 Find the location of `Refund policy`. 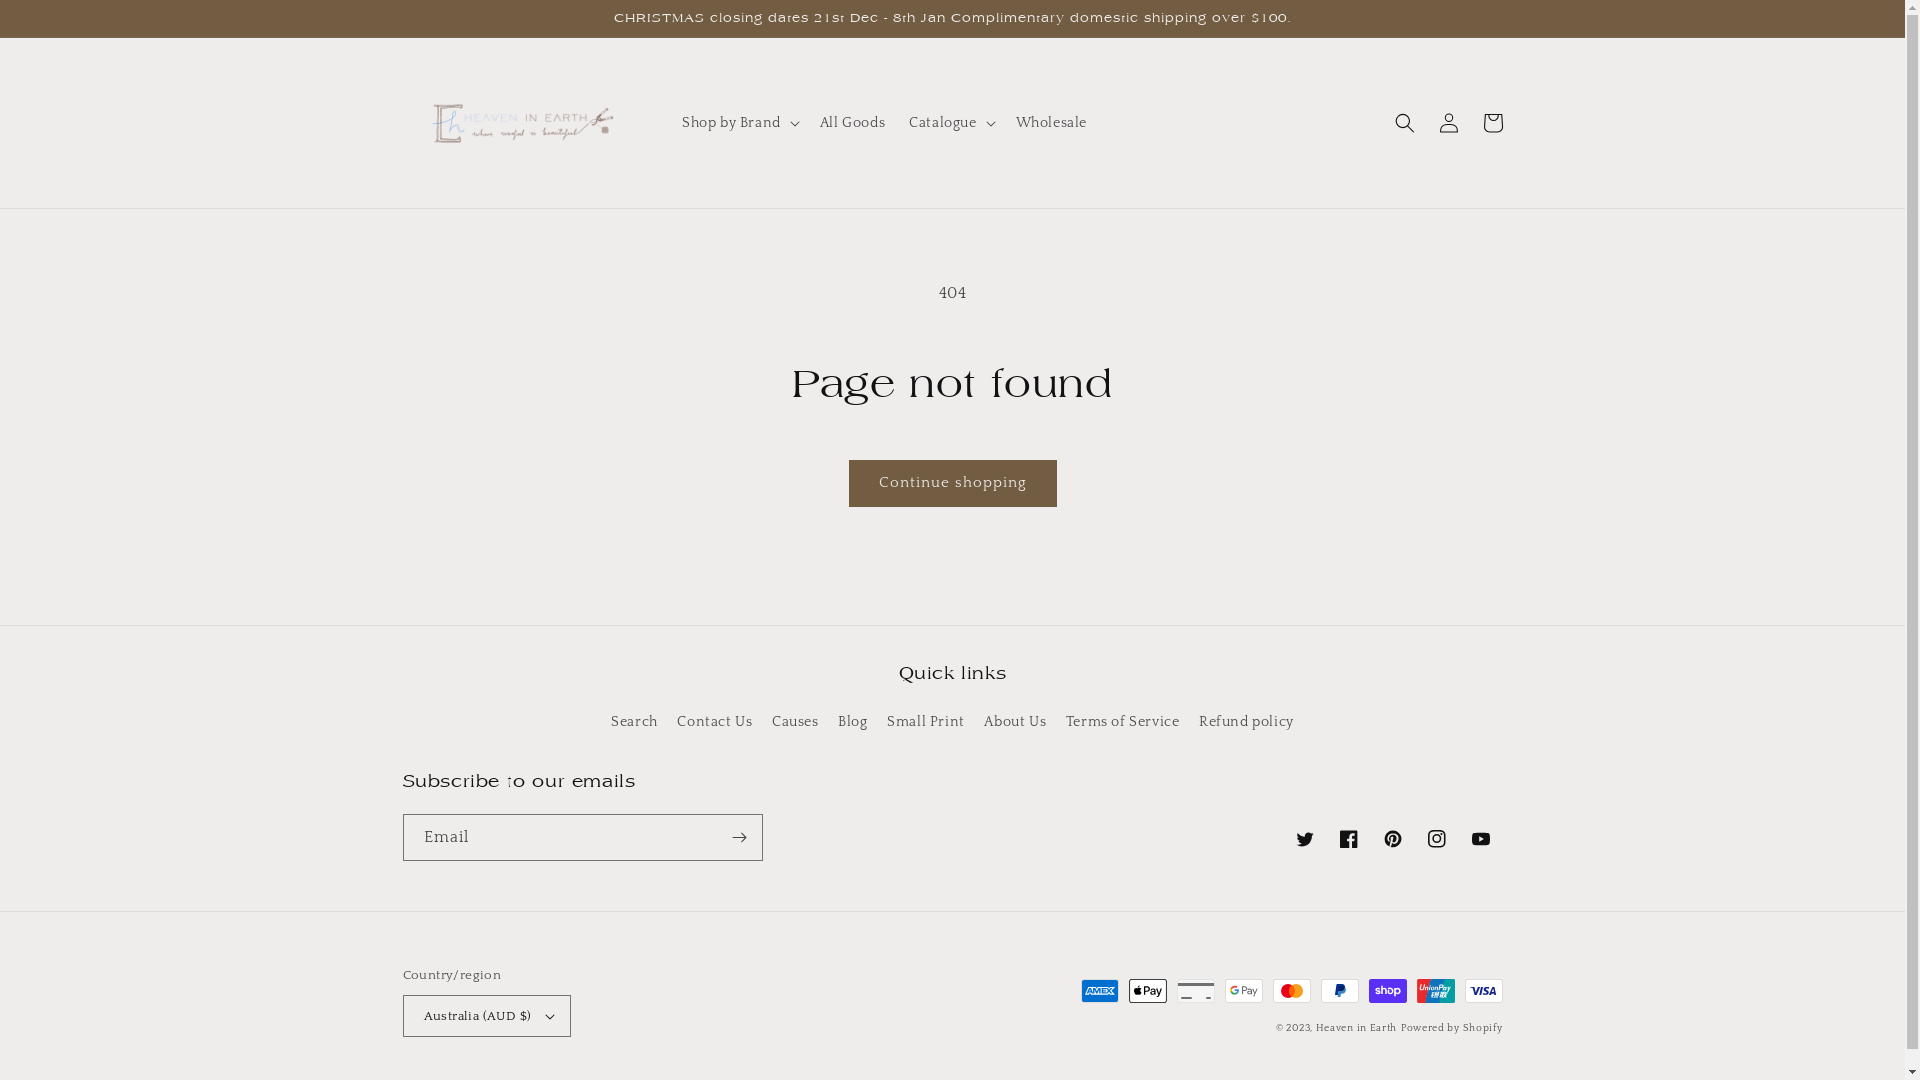

Refund policy is located at coordinates (1246, 722).